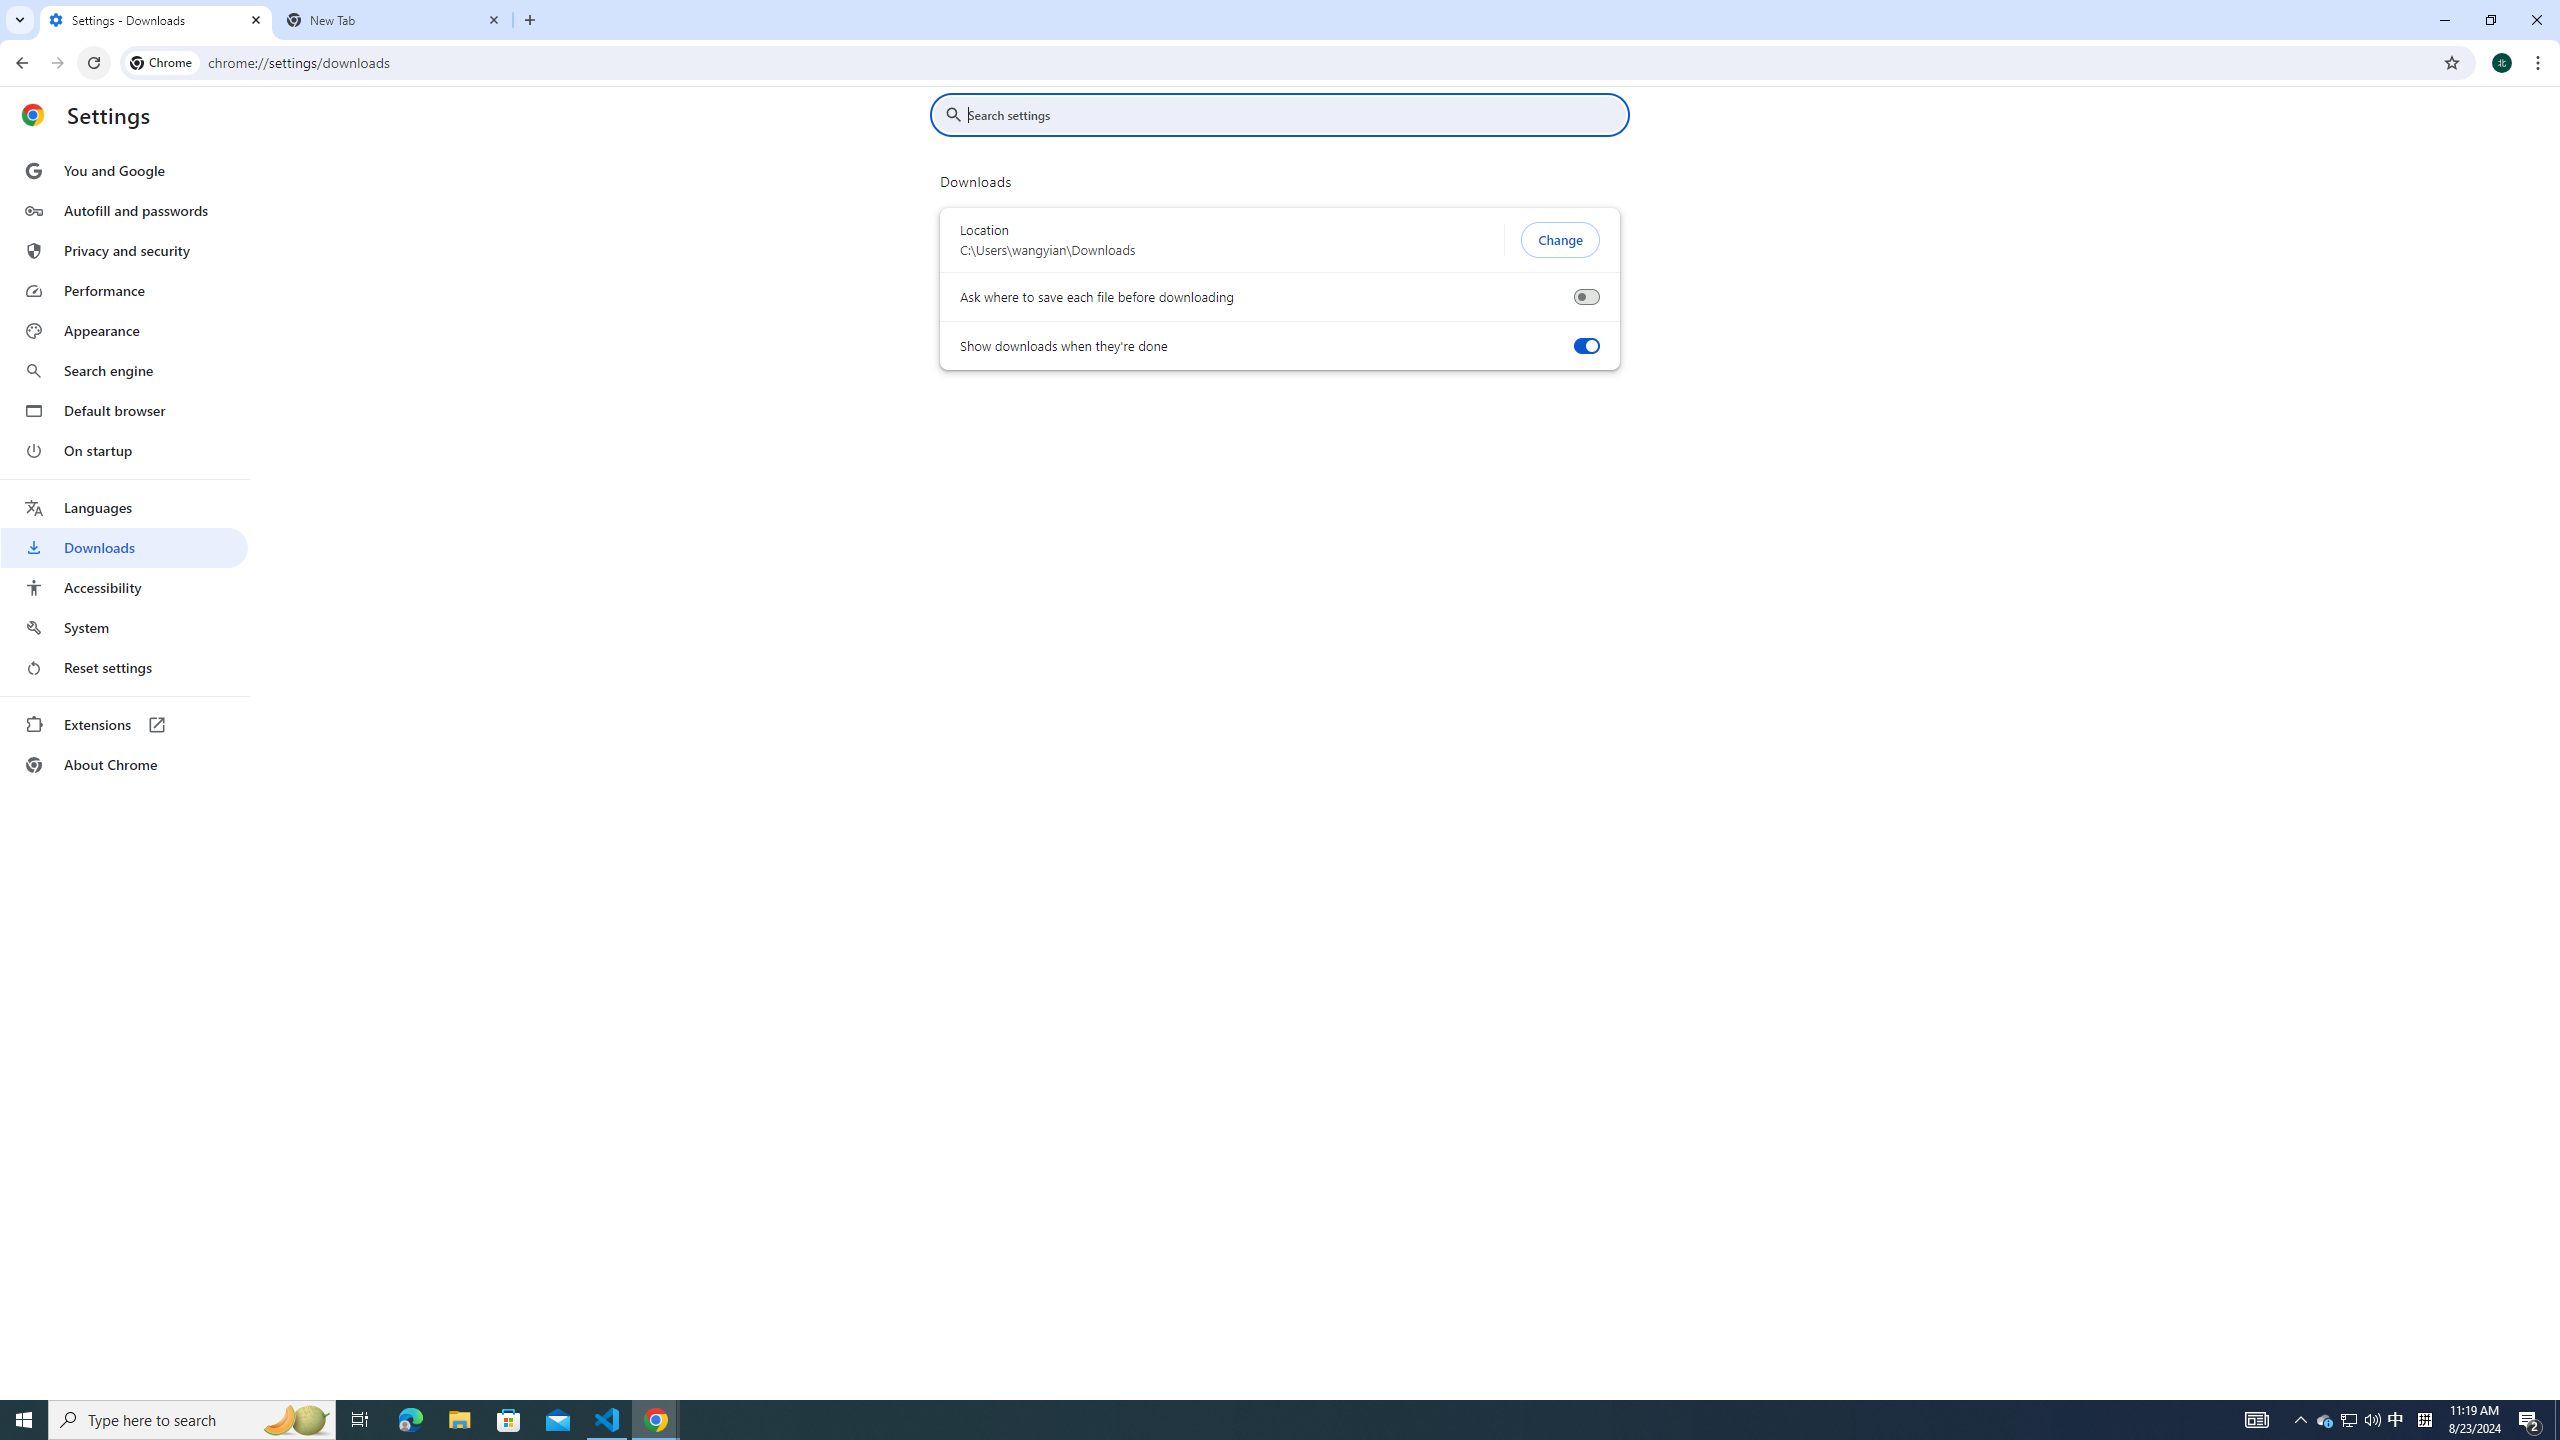  I want to click on Show downloads when they're done, so click(1586, 346).